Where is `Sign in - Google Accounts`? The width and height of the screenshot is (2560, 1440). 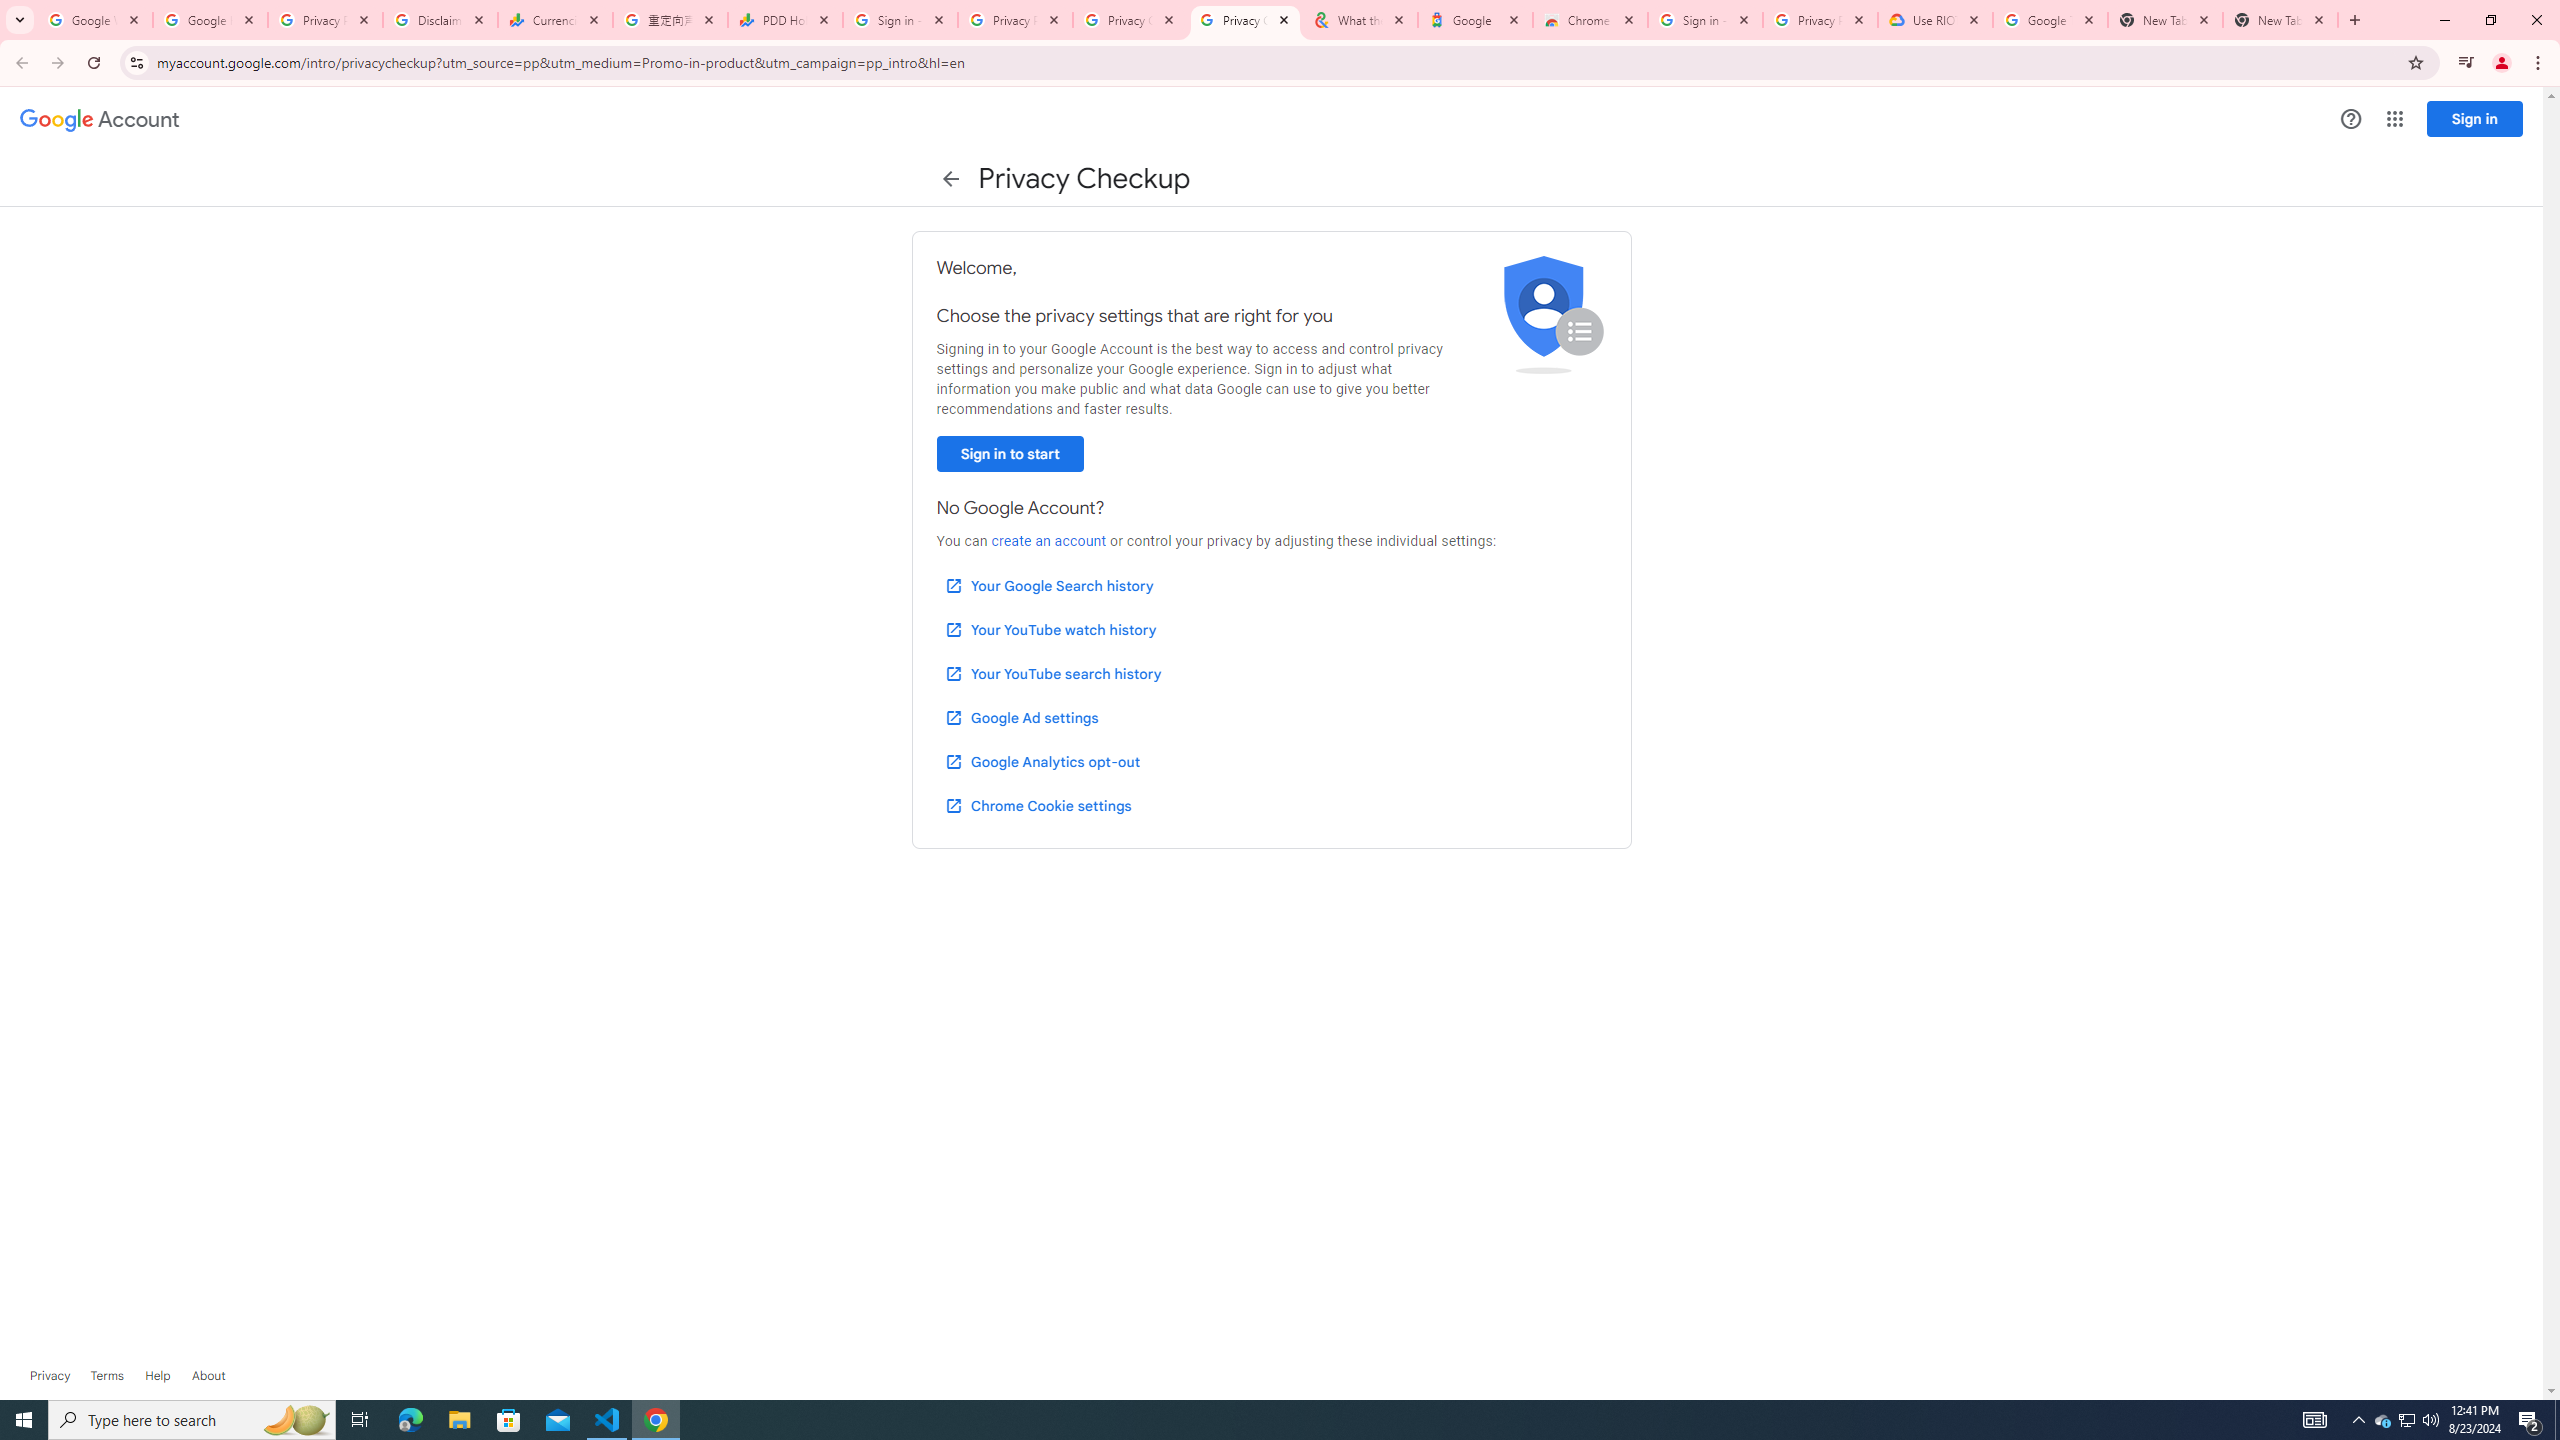 Sign in - Google Accounts is located at coordinates (900, 20).